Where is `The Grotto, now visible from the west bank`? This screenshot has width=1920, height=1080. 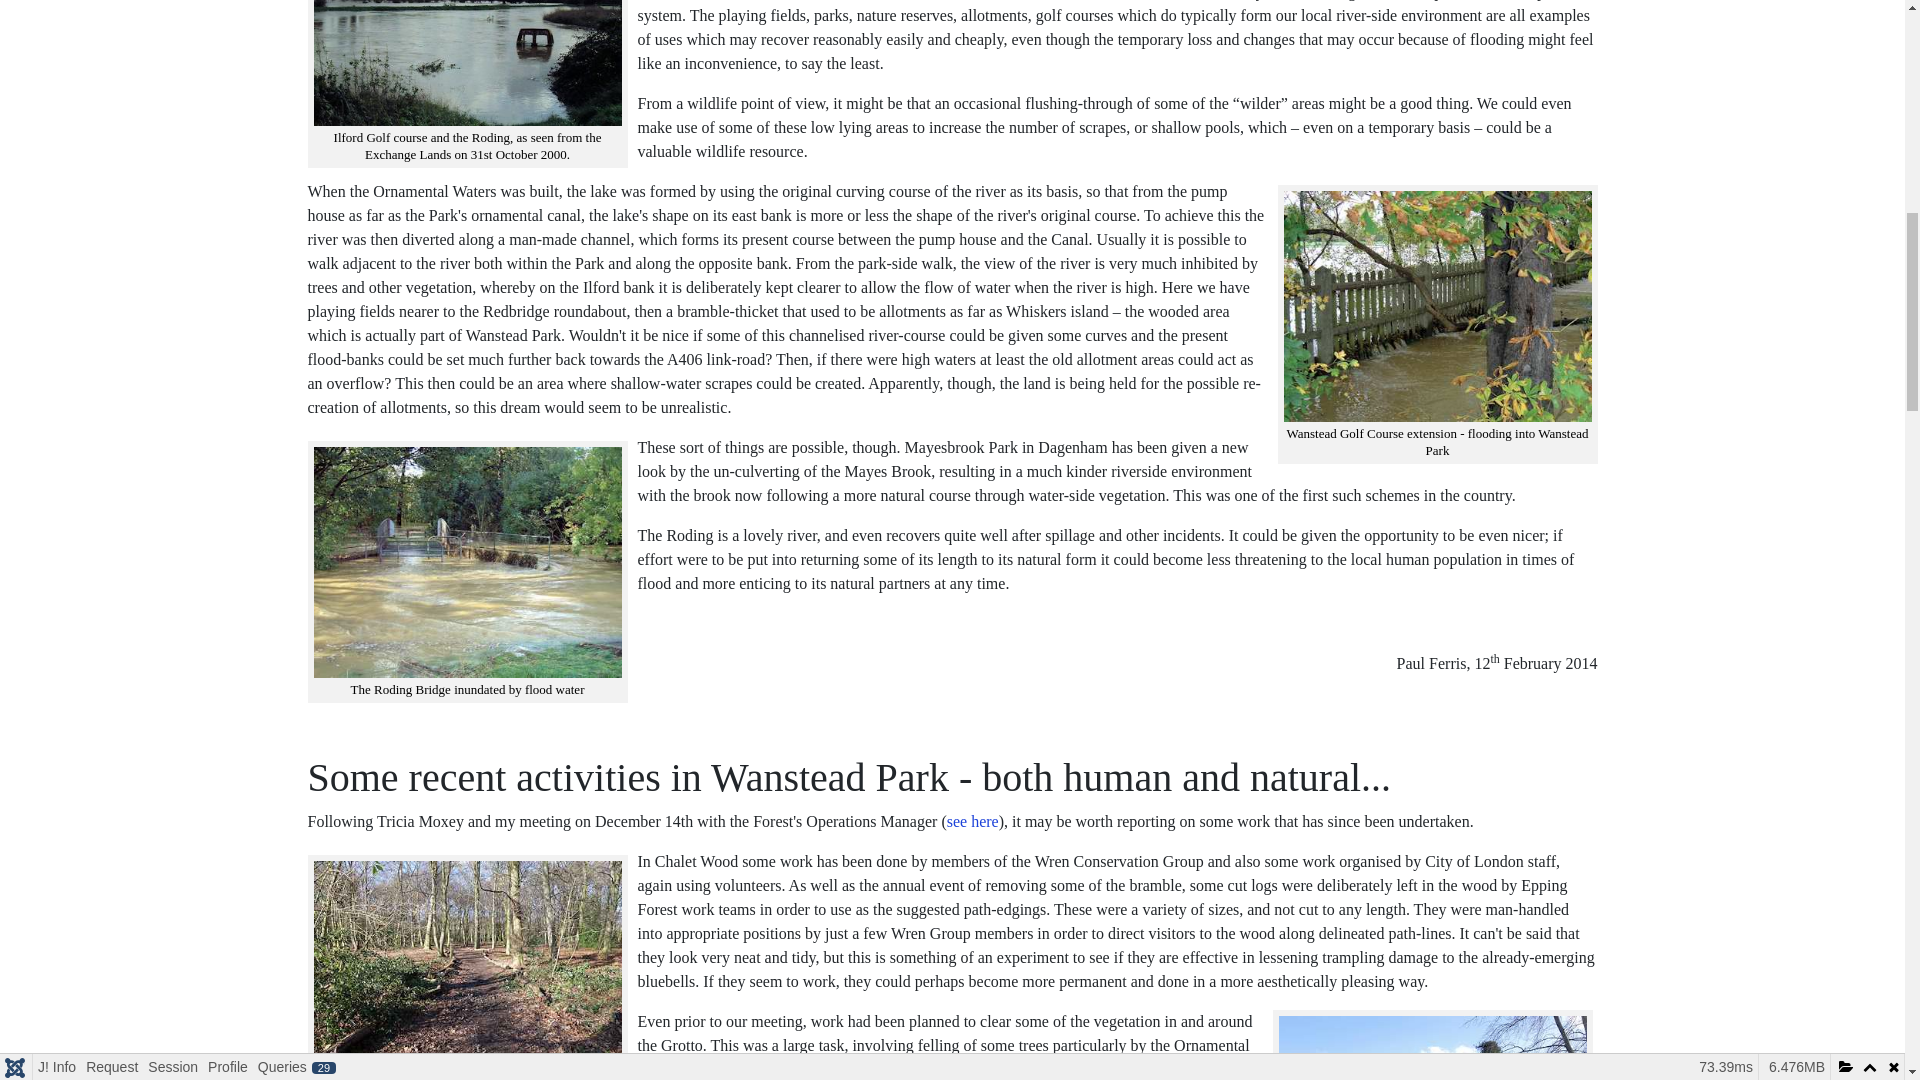 The Grotto, now visible from the west bank is located at coordinates (1432, 1048).